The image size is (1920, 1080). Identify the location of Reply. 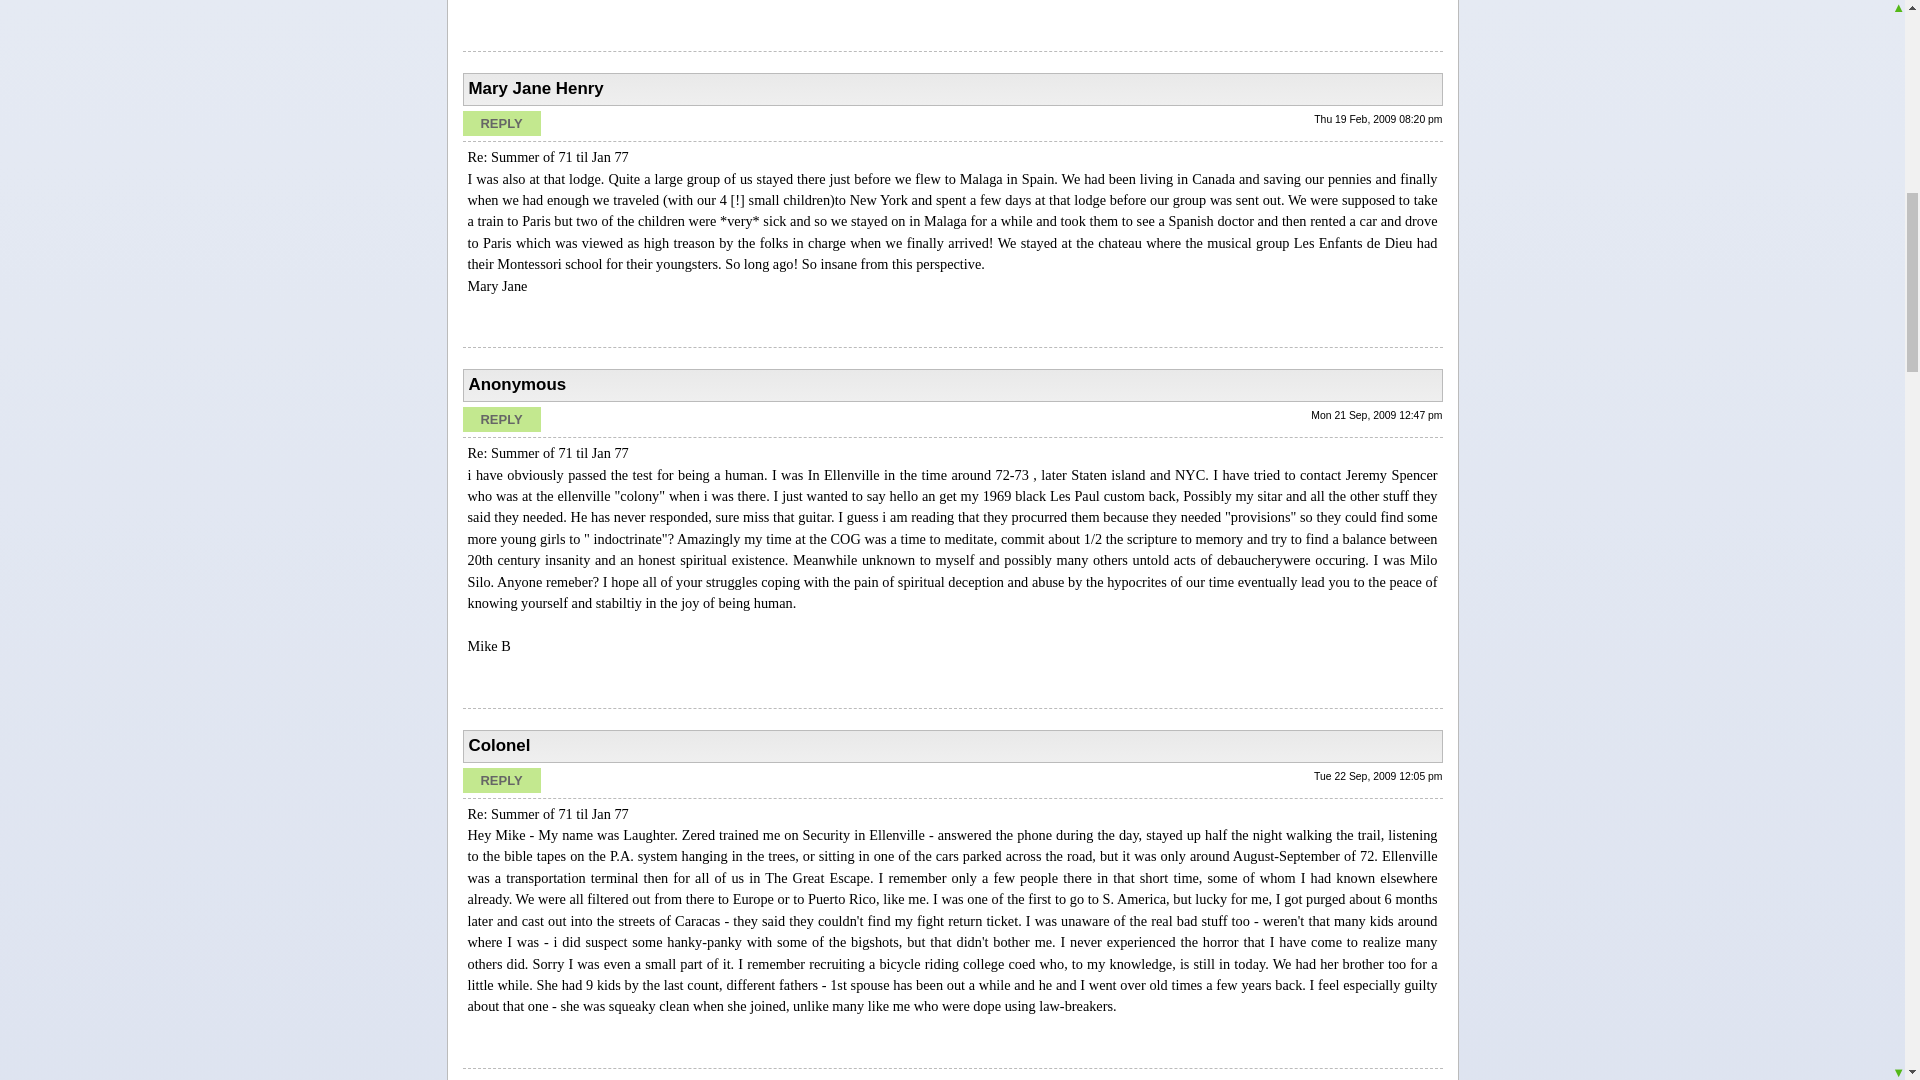
(500, 124).